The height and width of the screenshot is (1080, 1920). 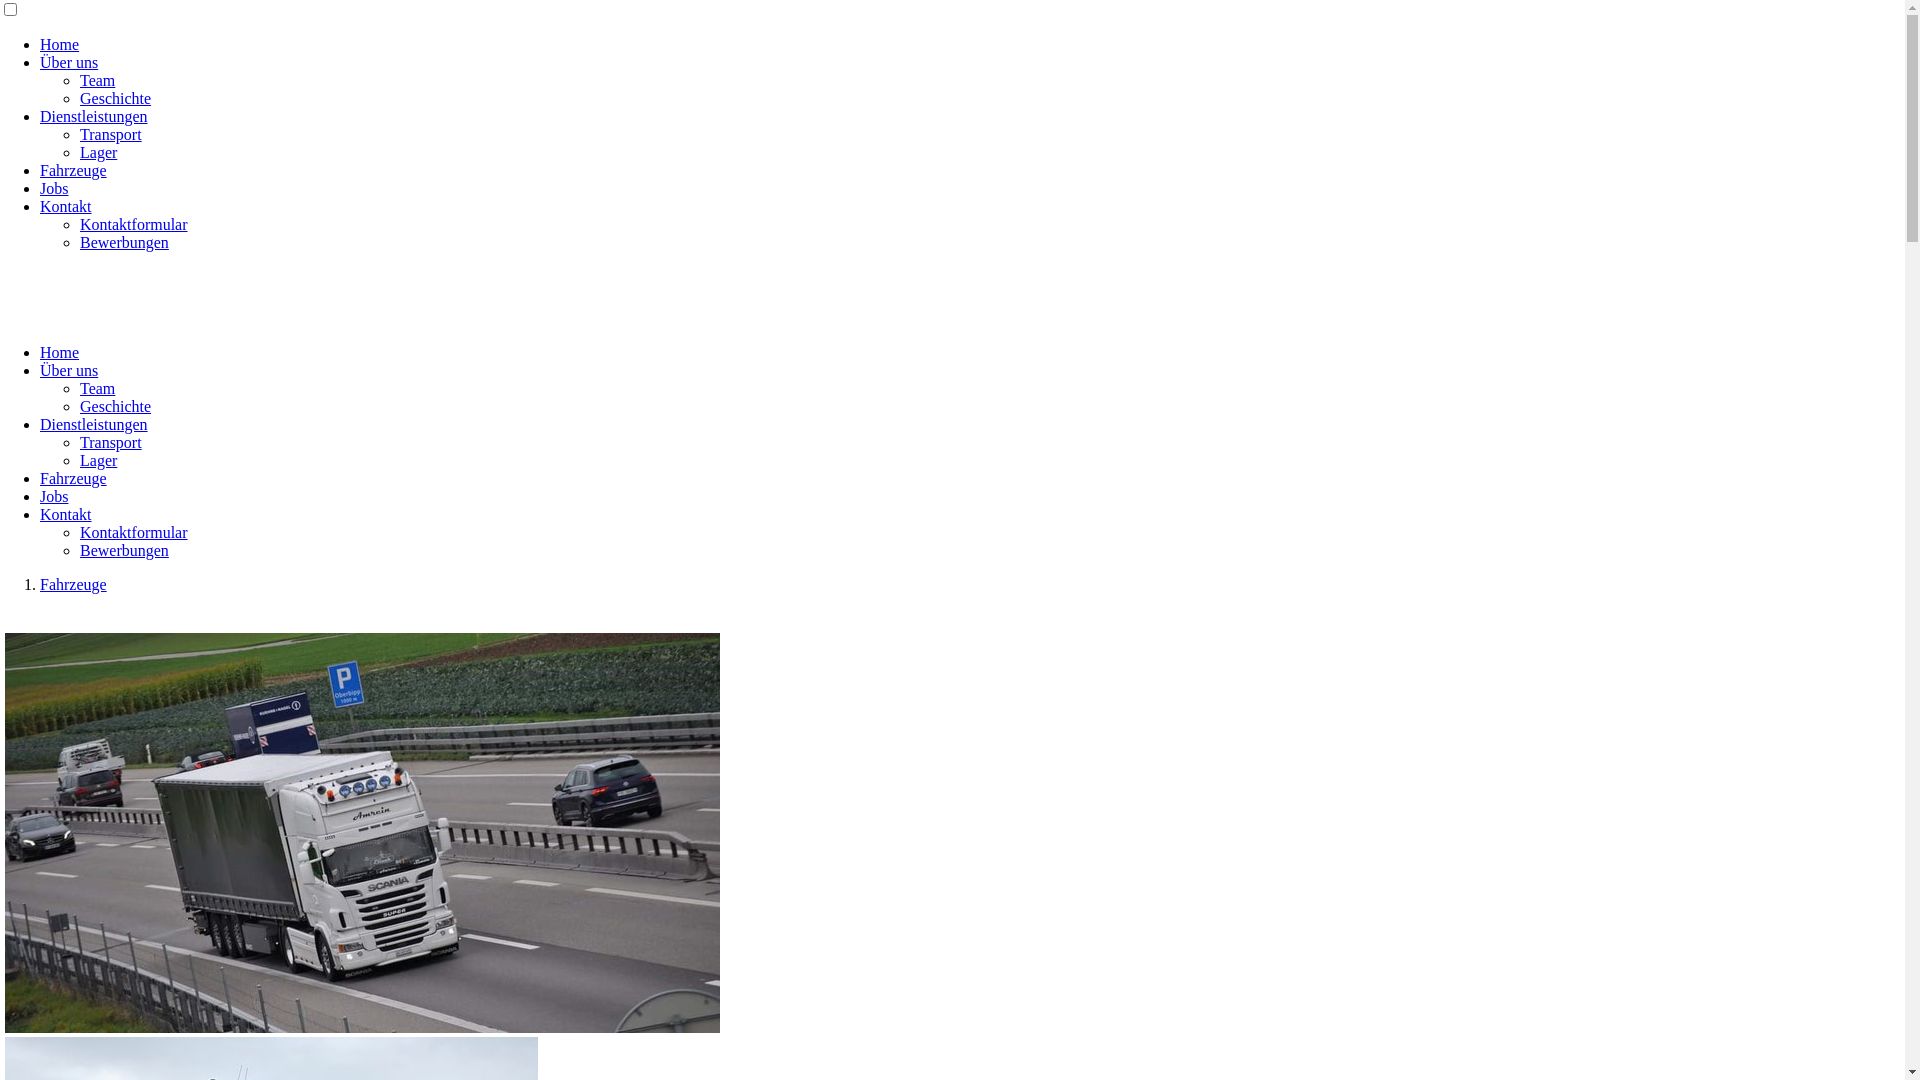 What do you see at coordinates (124, 242) in the screenshot?
I see `Bewerbungen` at bounding box center [124, 242].